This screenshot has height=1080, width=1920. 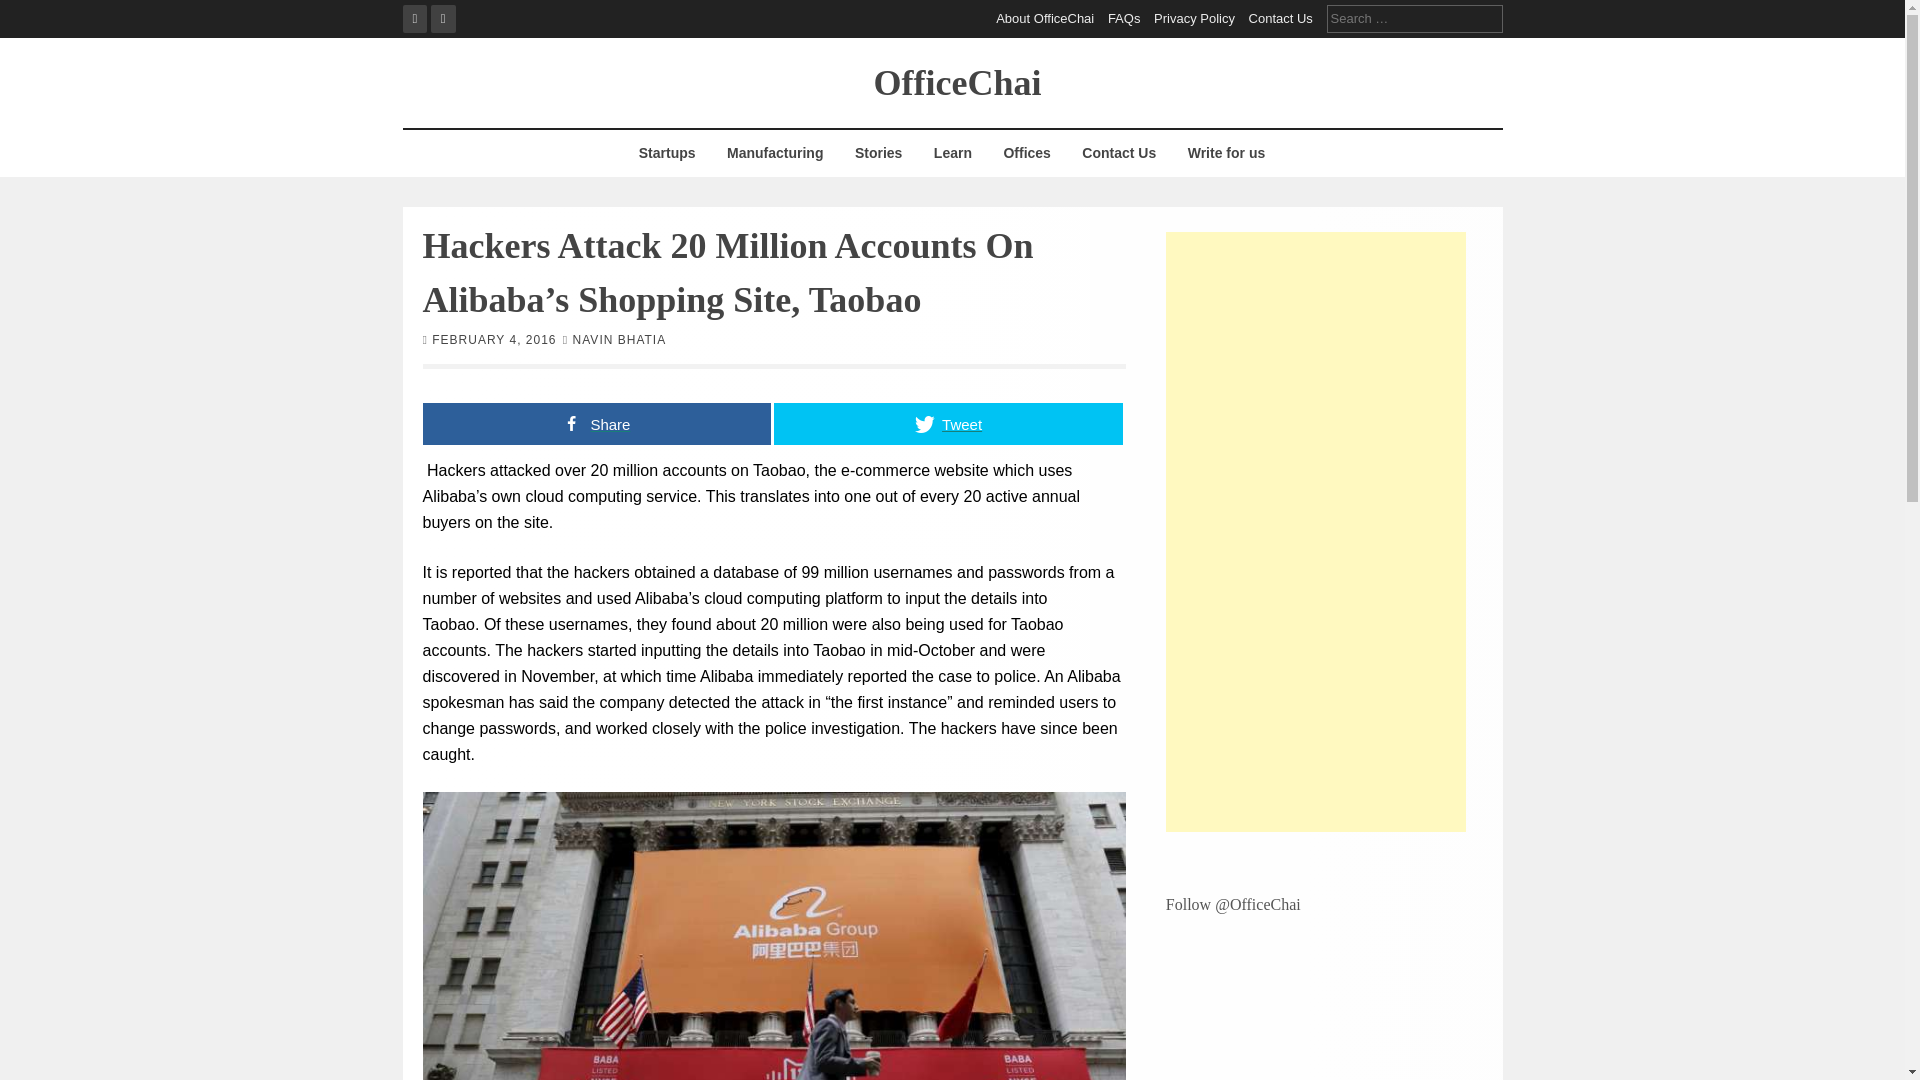 What do you see at coordinates (958, 81) in the screenshot?
I see `OfficeChai` at bounding box center [958, 81].